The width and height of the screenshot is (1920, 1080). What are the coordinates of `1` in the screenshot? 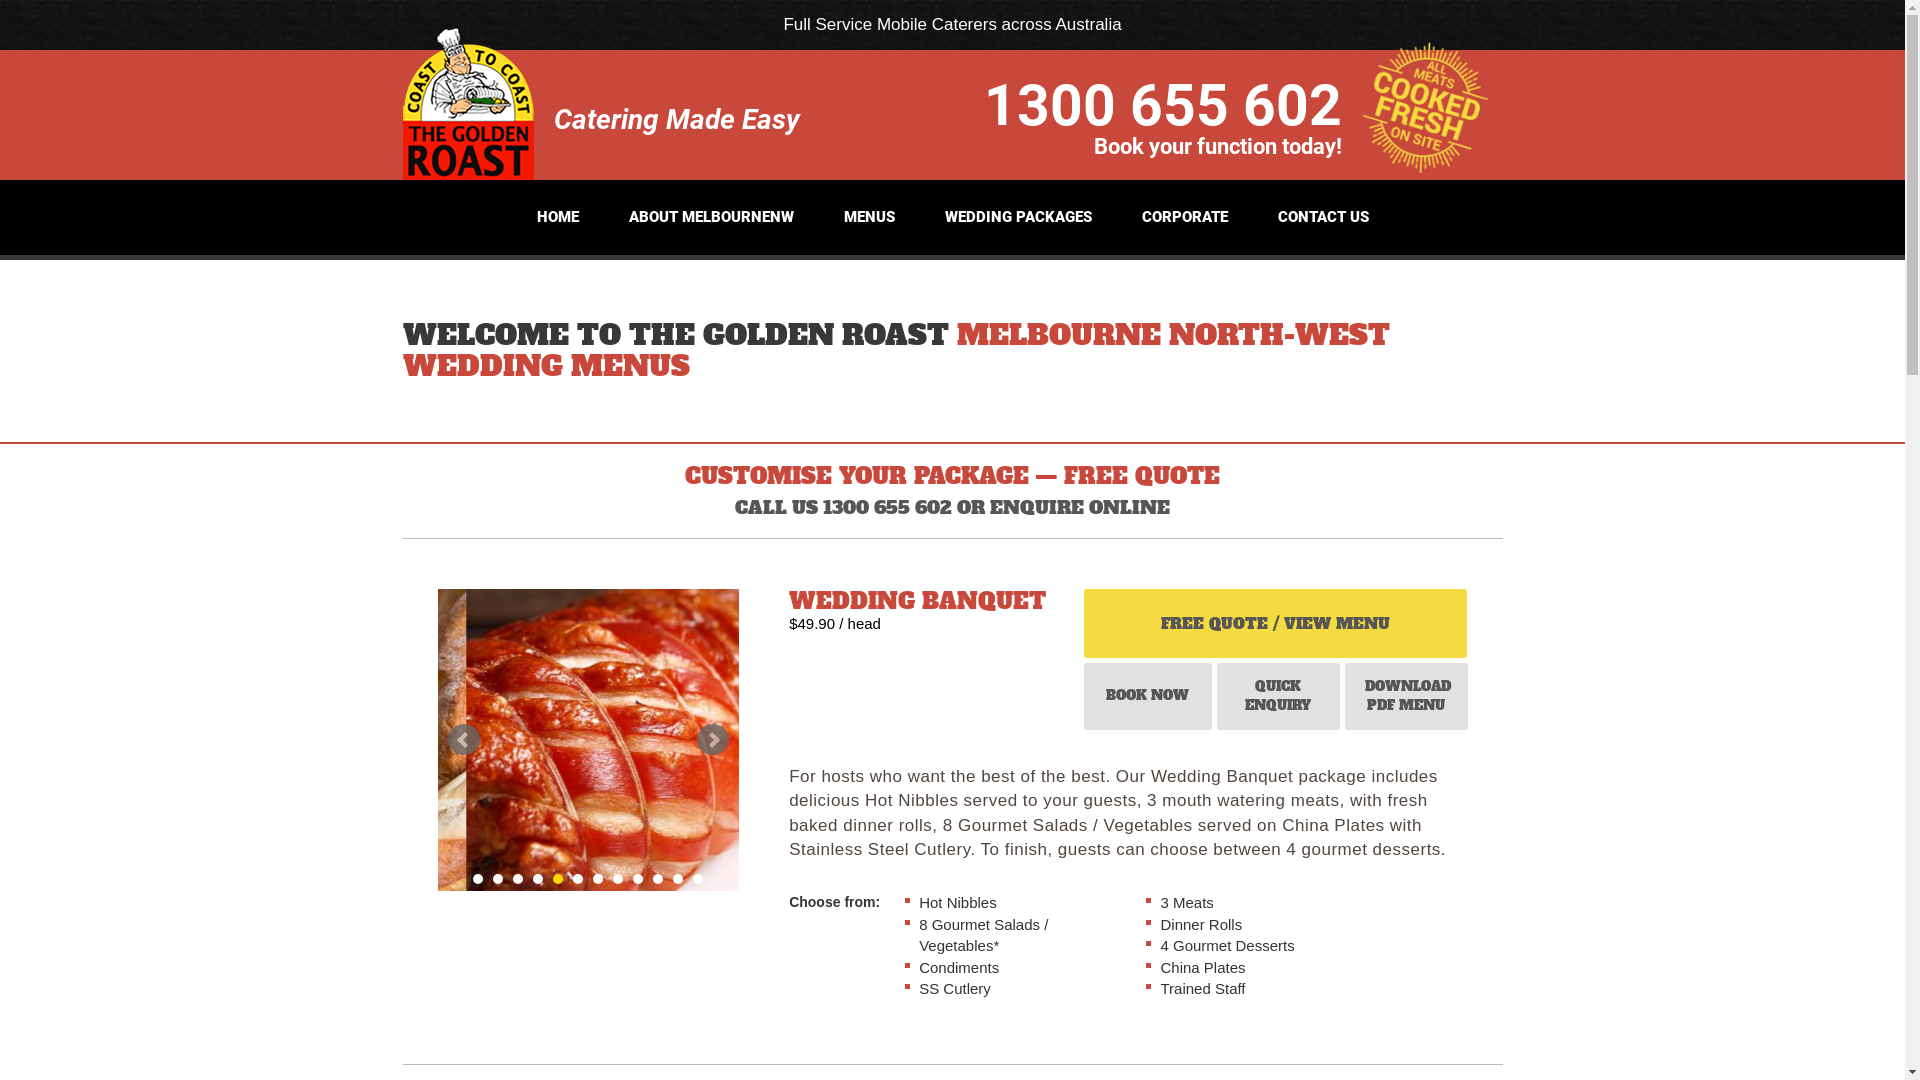 It's located at (478, 879).